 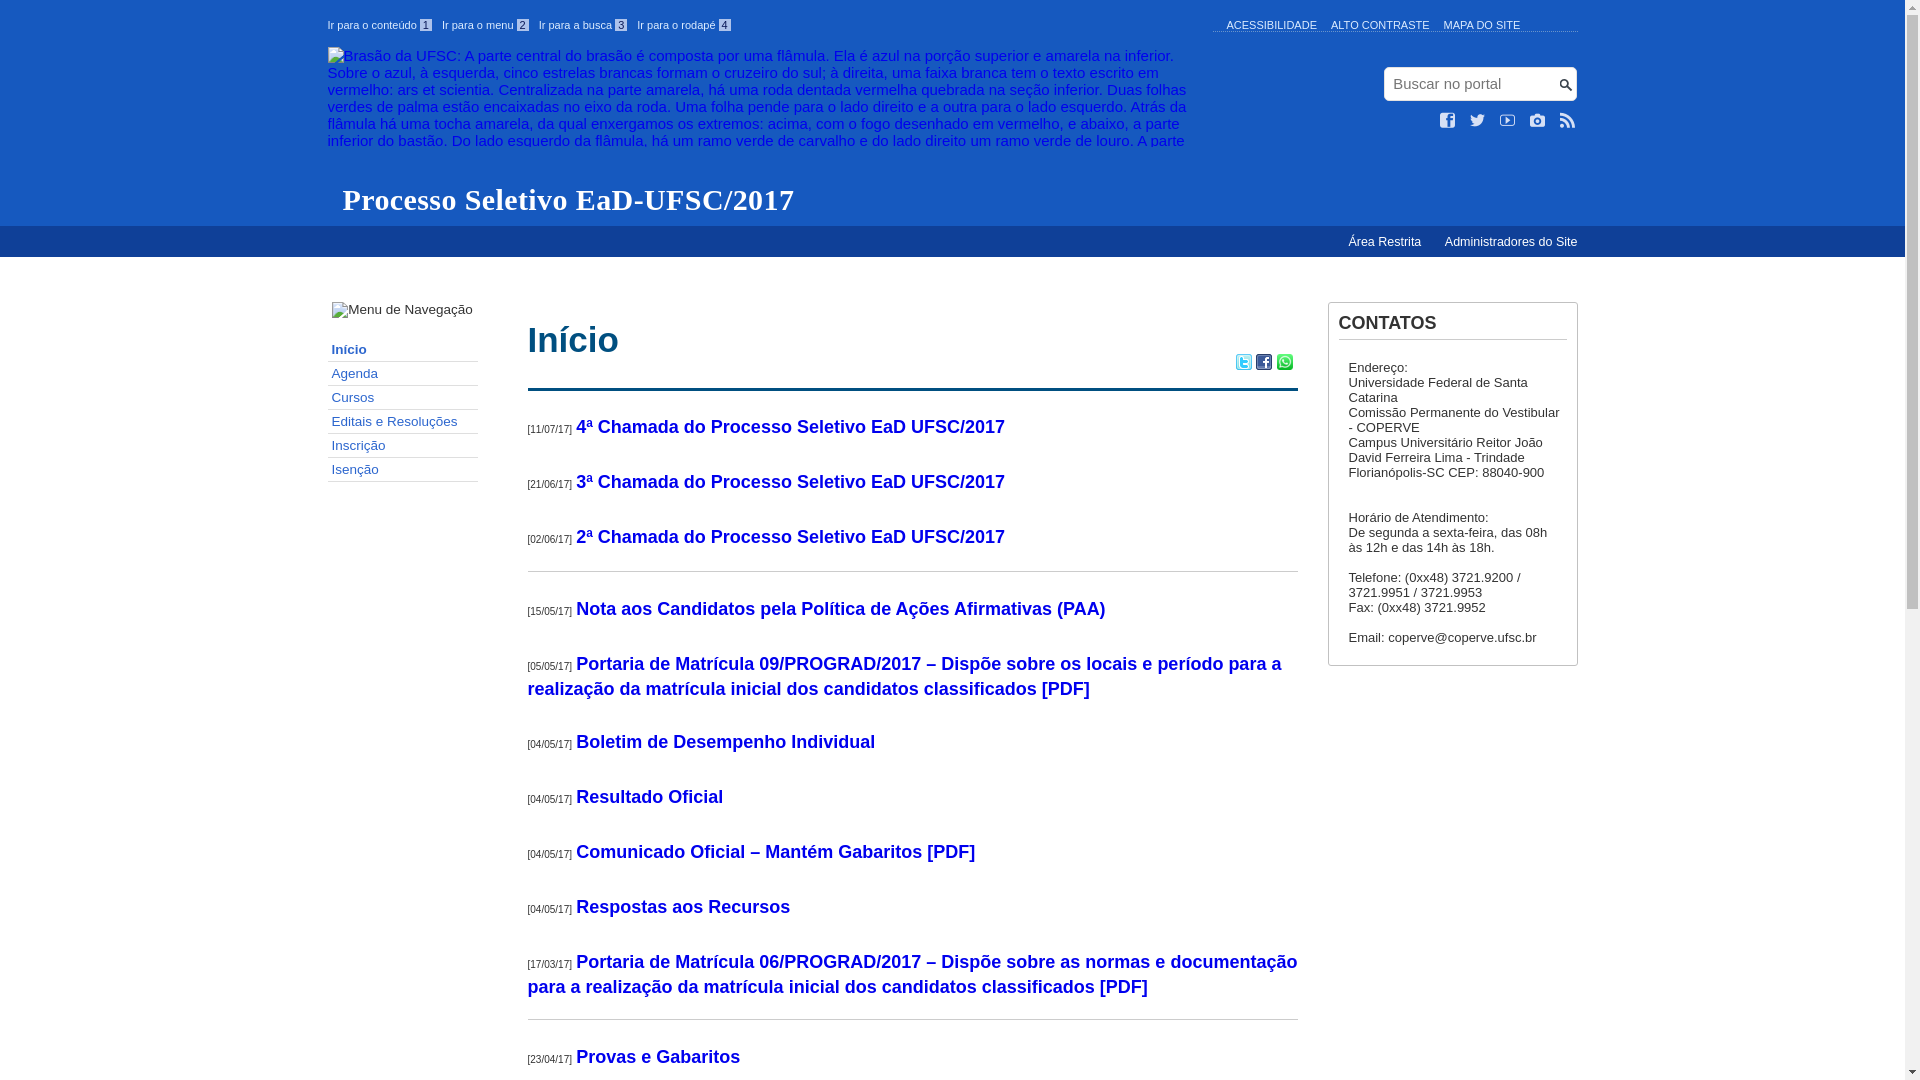 What do you see at coordinates (658, 1057) in the screenshot?
I see `Provas e Gabaritos` at bounding box center [658, 1057].